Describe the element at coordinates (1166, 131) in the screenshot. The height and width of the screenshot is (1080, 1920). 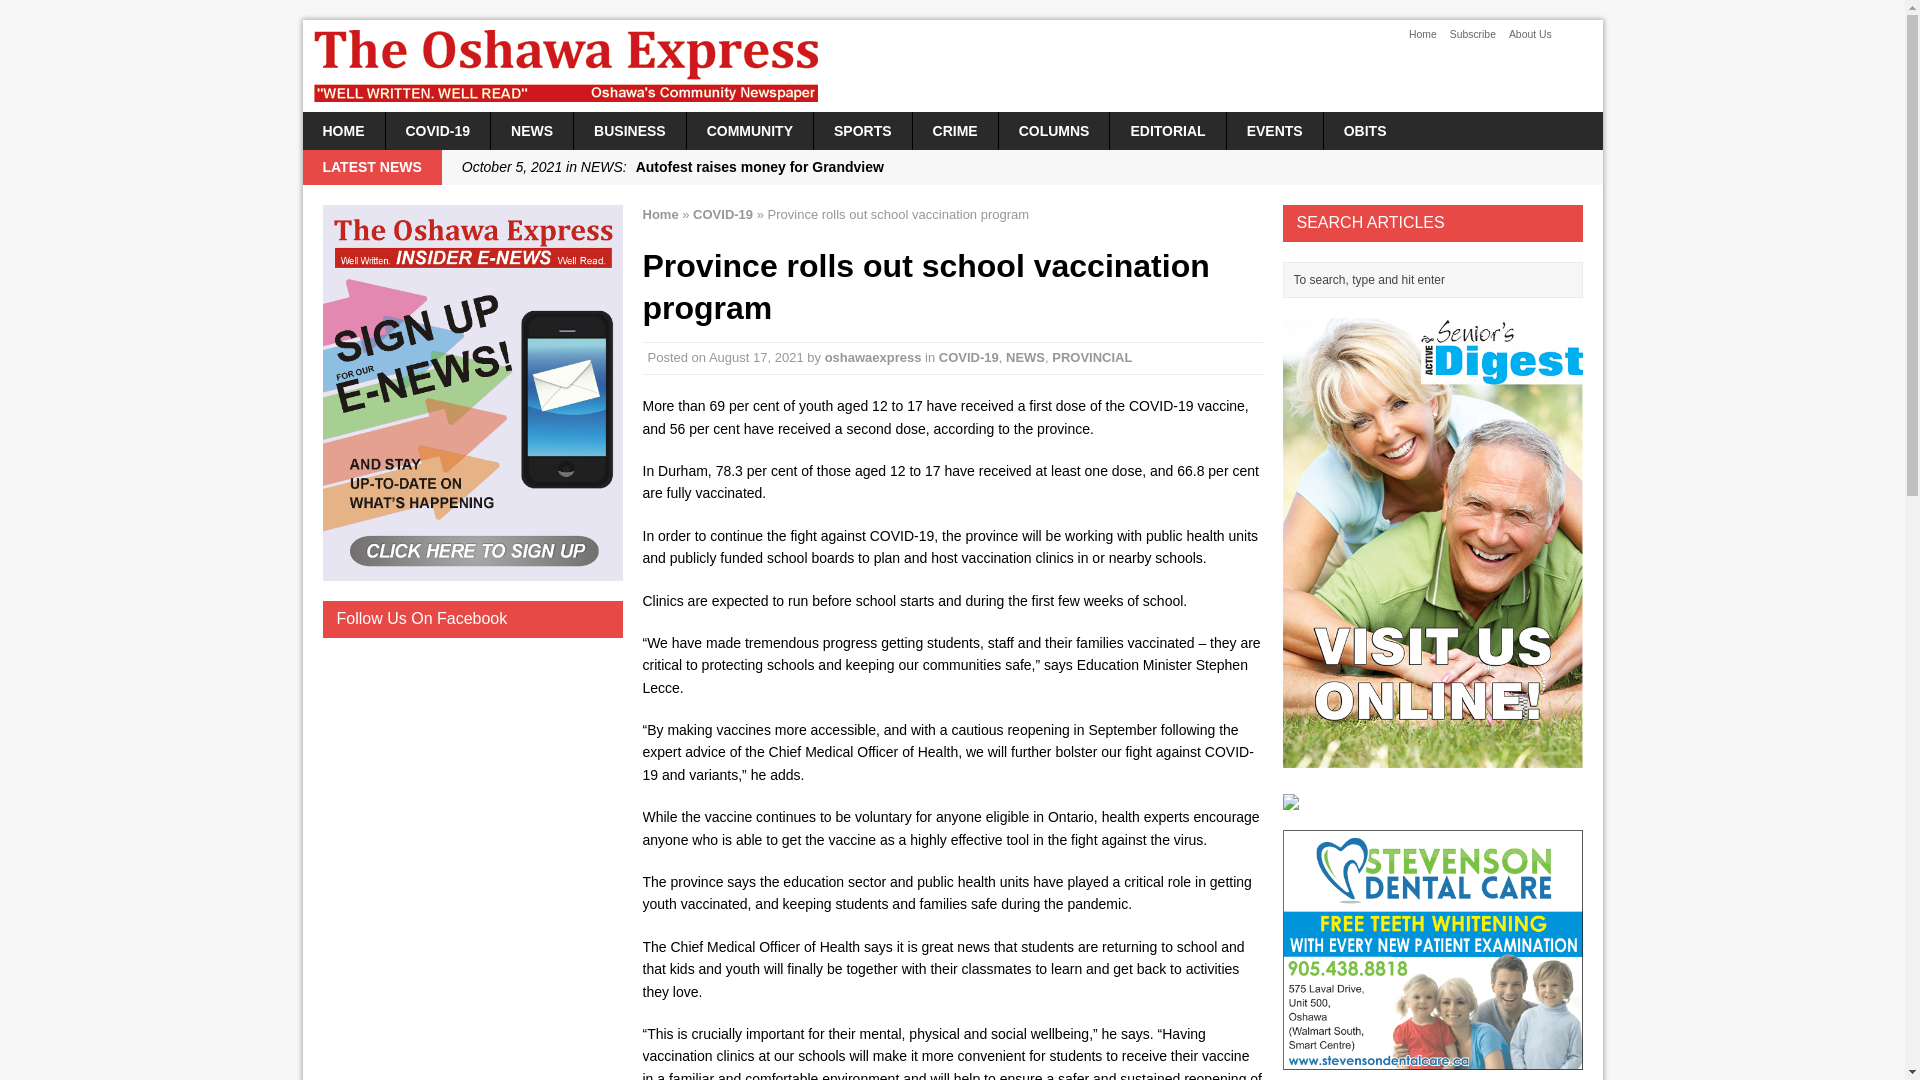
I see `EDITORIAL` at that location.